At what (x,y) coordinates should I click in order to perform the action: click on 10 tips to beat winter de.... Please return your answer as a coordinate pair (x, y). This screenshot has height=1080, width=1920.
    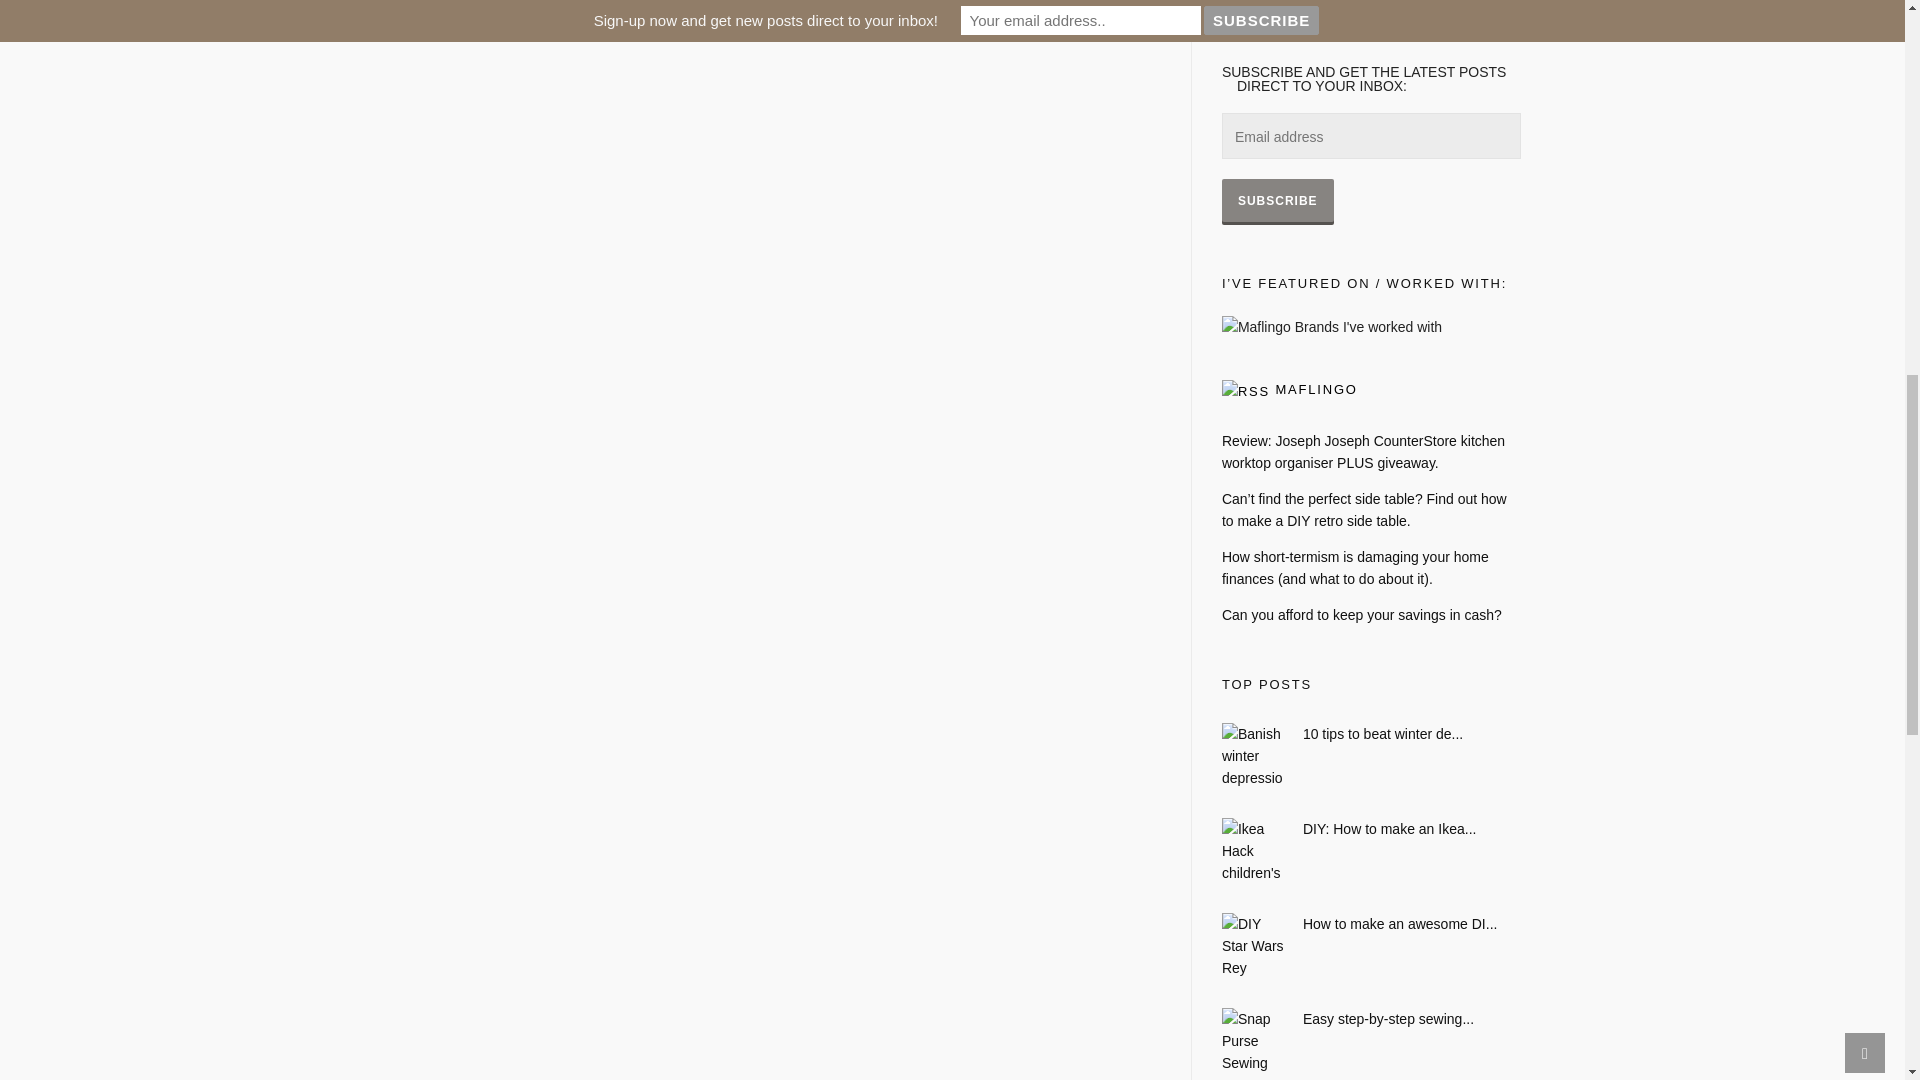
    Looking at the image, I should click on (1372, 734).